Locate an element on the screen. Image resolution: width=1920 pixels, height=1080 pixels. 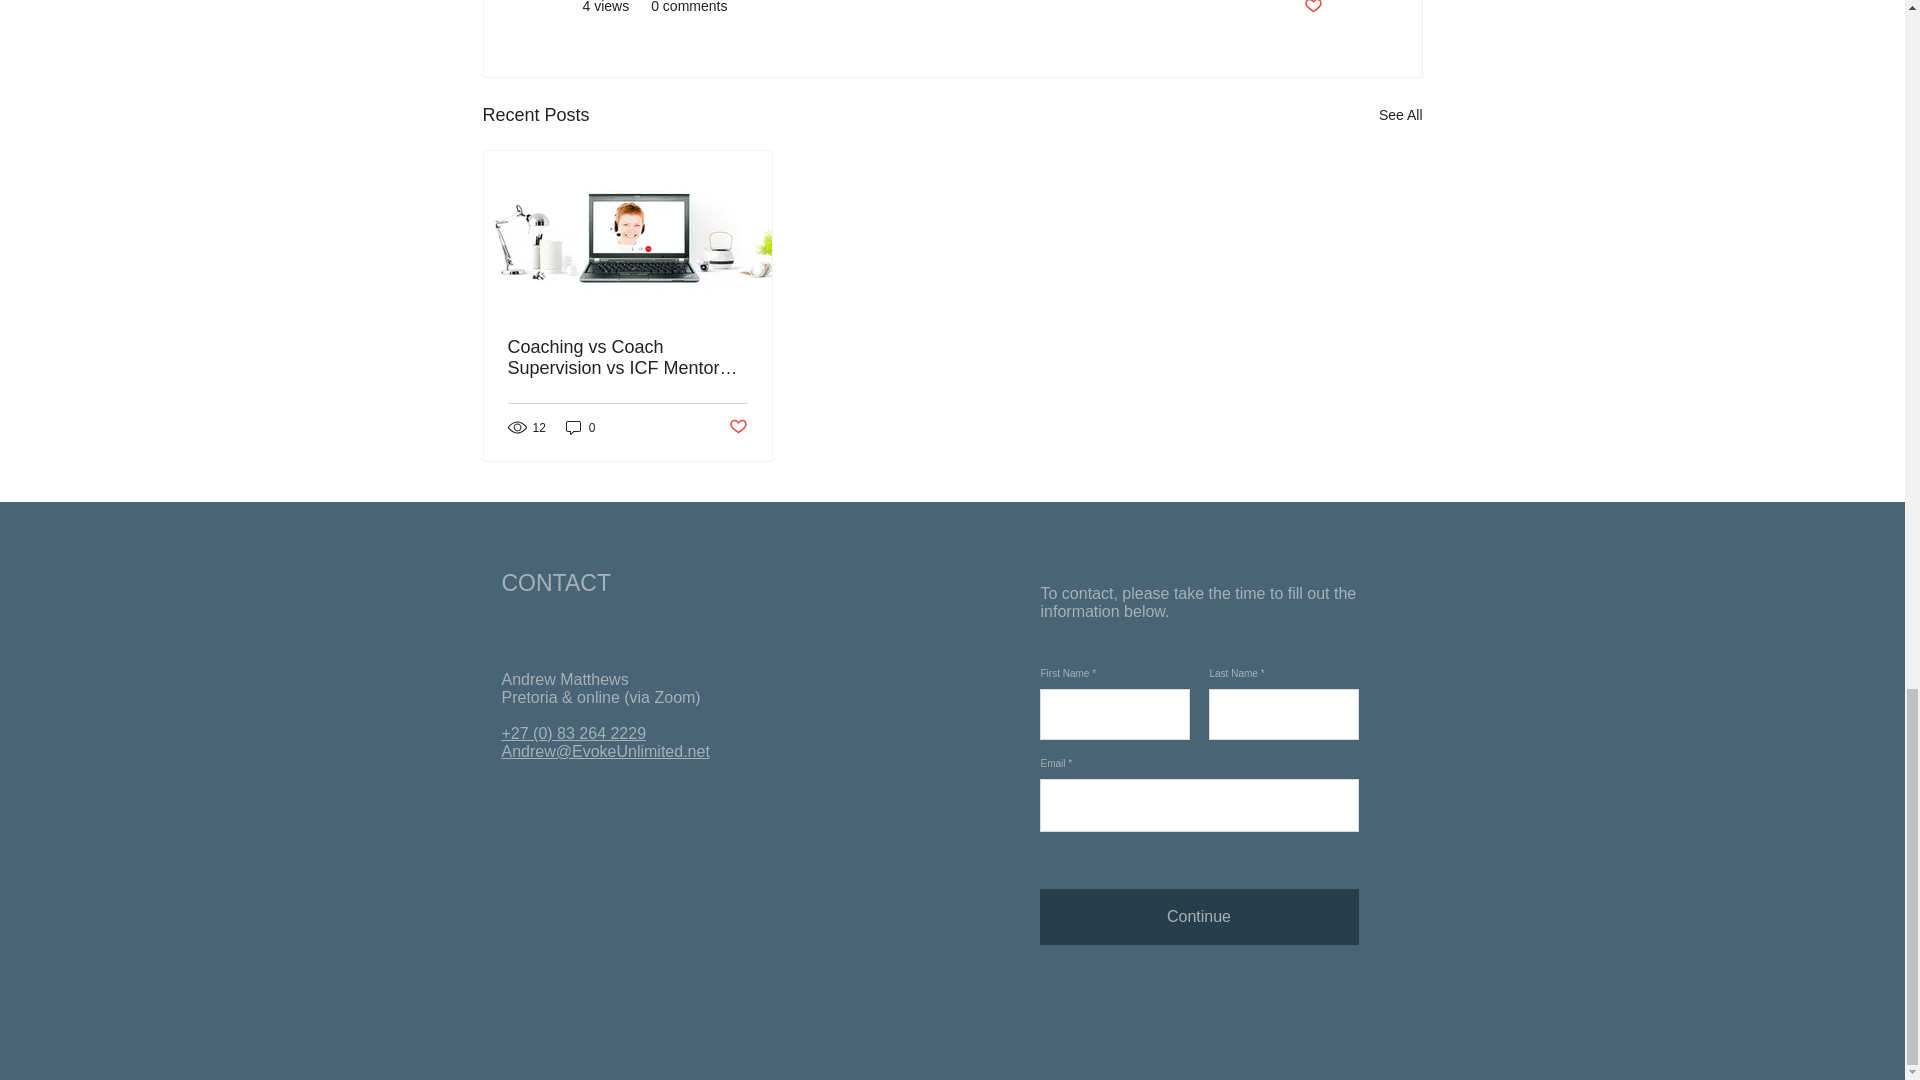
See All is located at coordinates (1400, 115).